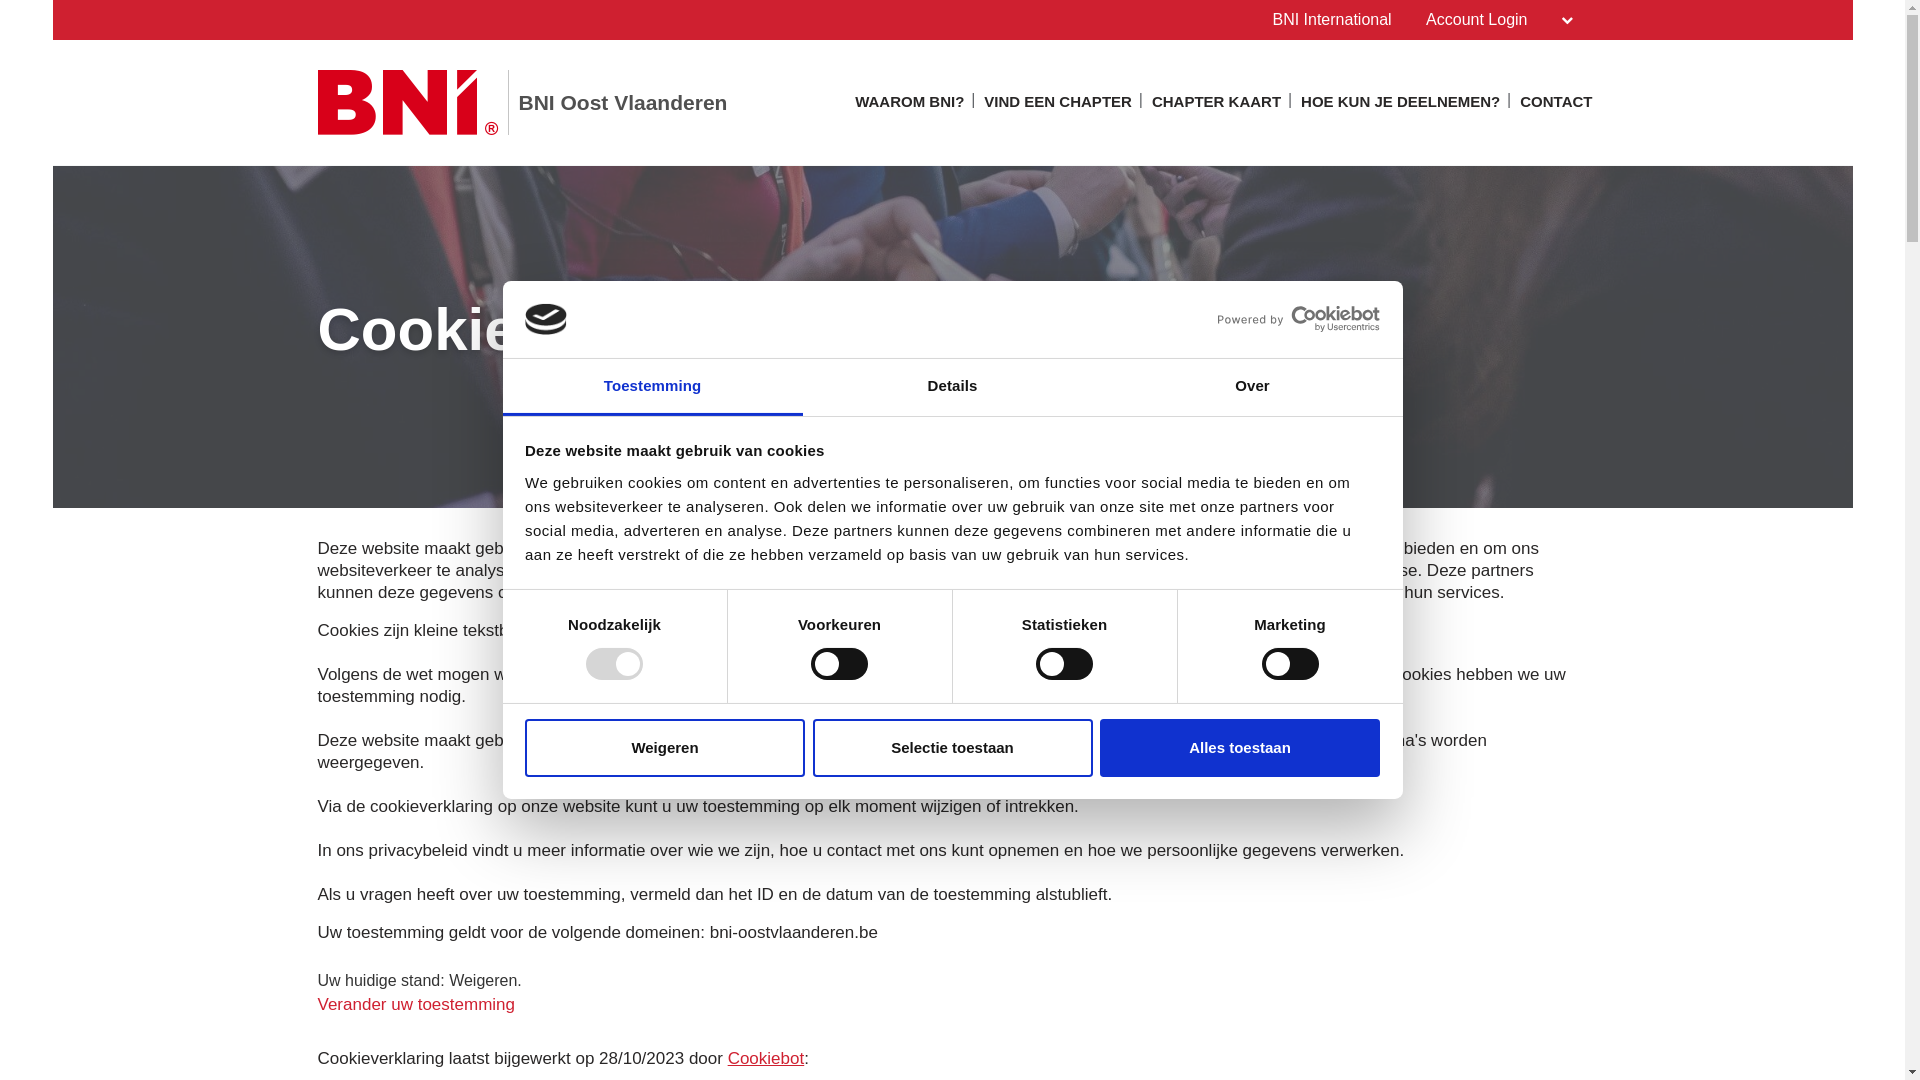 This screenshot has width=1920, height=1080. Describe the element at coordinates (1499, 20) in the screenshot. I see `Account Login` at that location.